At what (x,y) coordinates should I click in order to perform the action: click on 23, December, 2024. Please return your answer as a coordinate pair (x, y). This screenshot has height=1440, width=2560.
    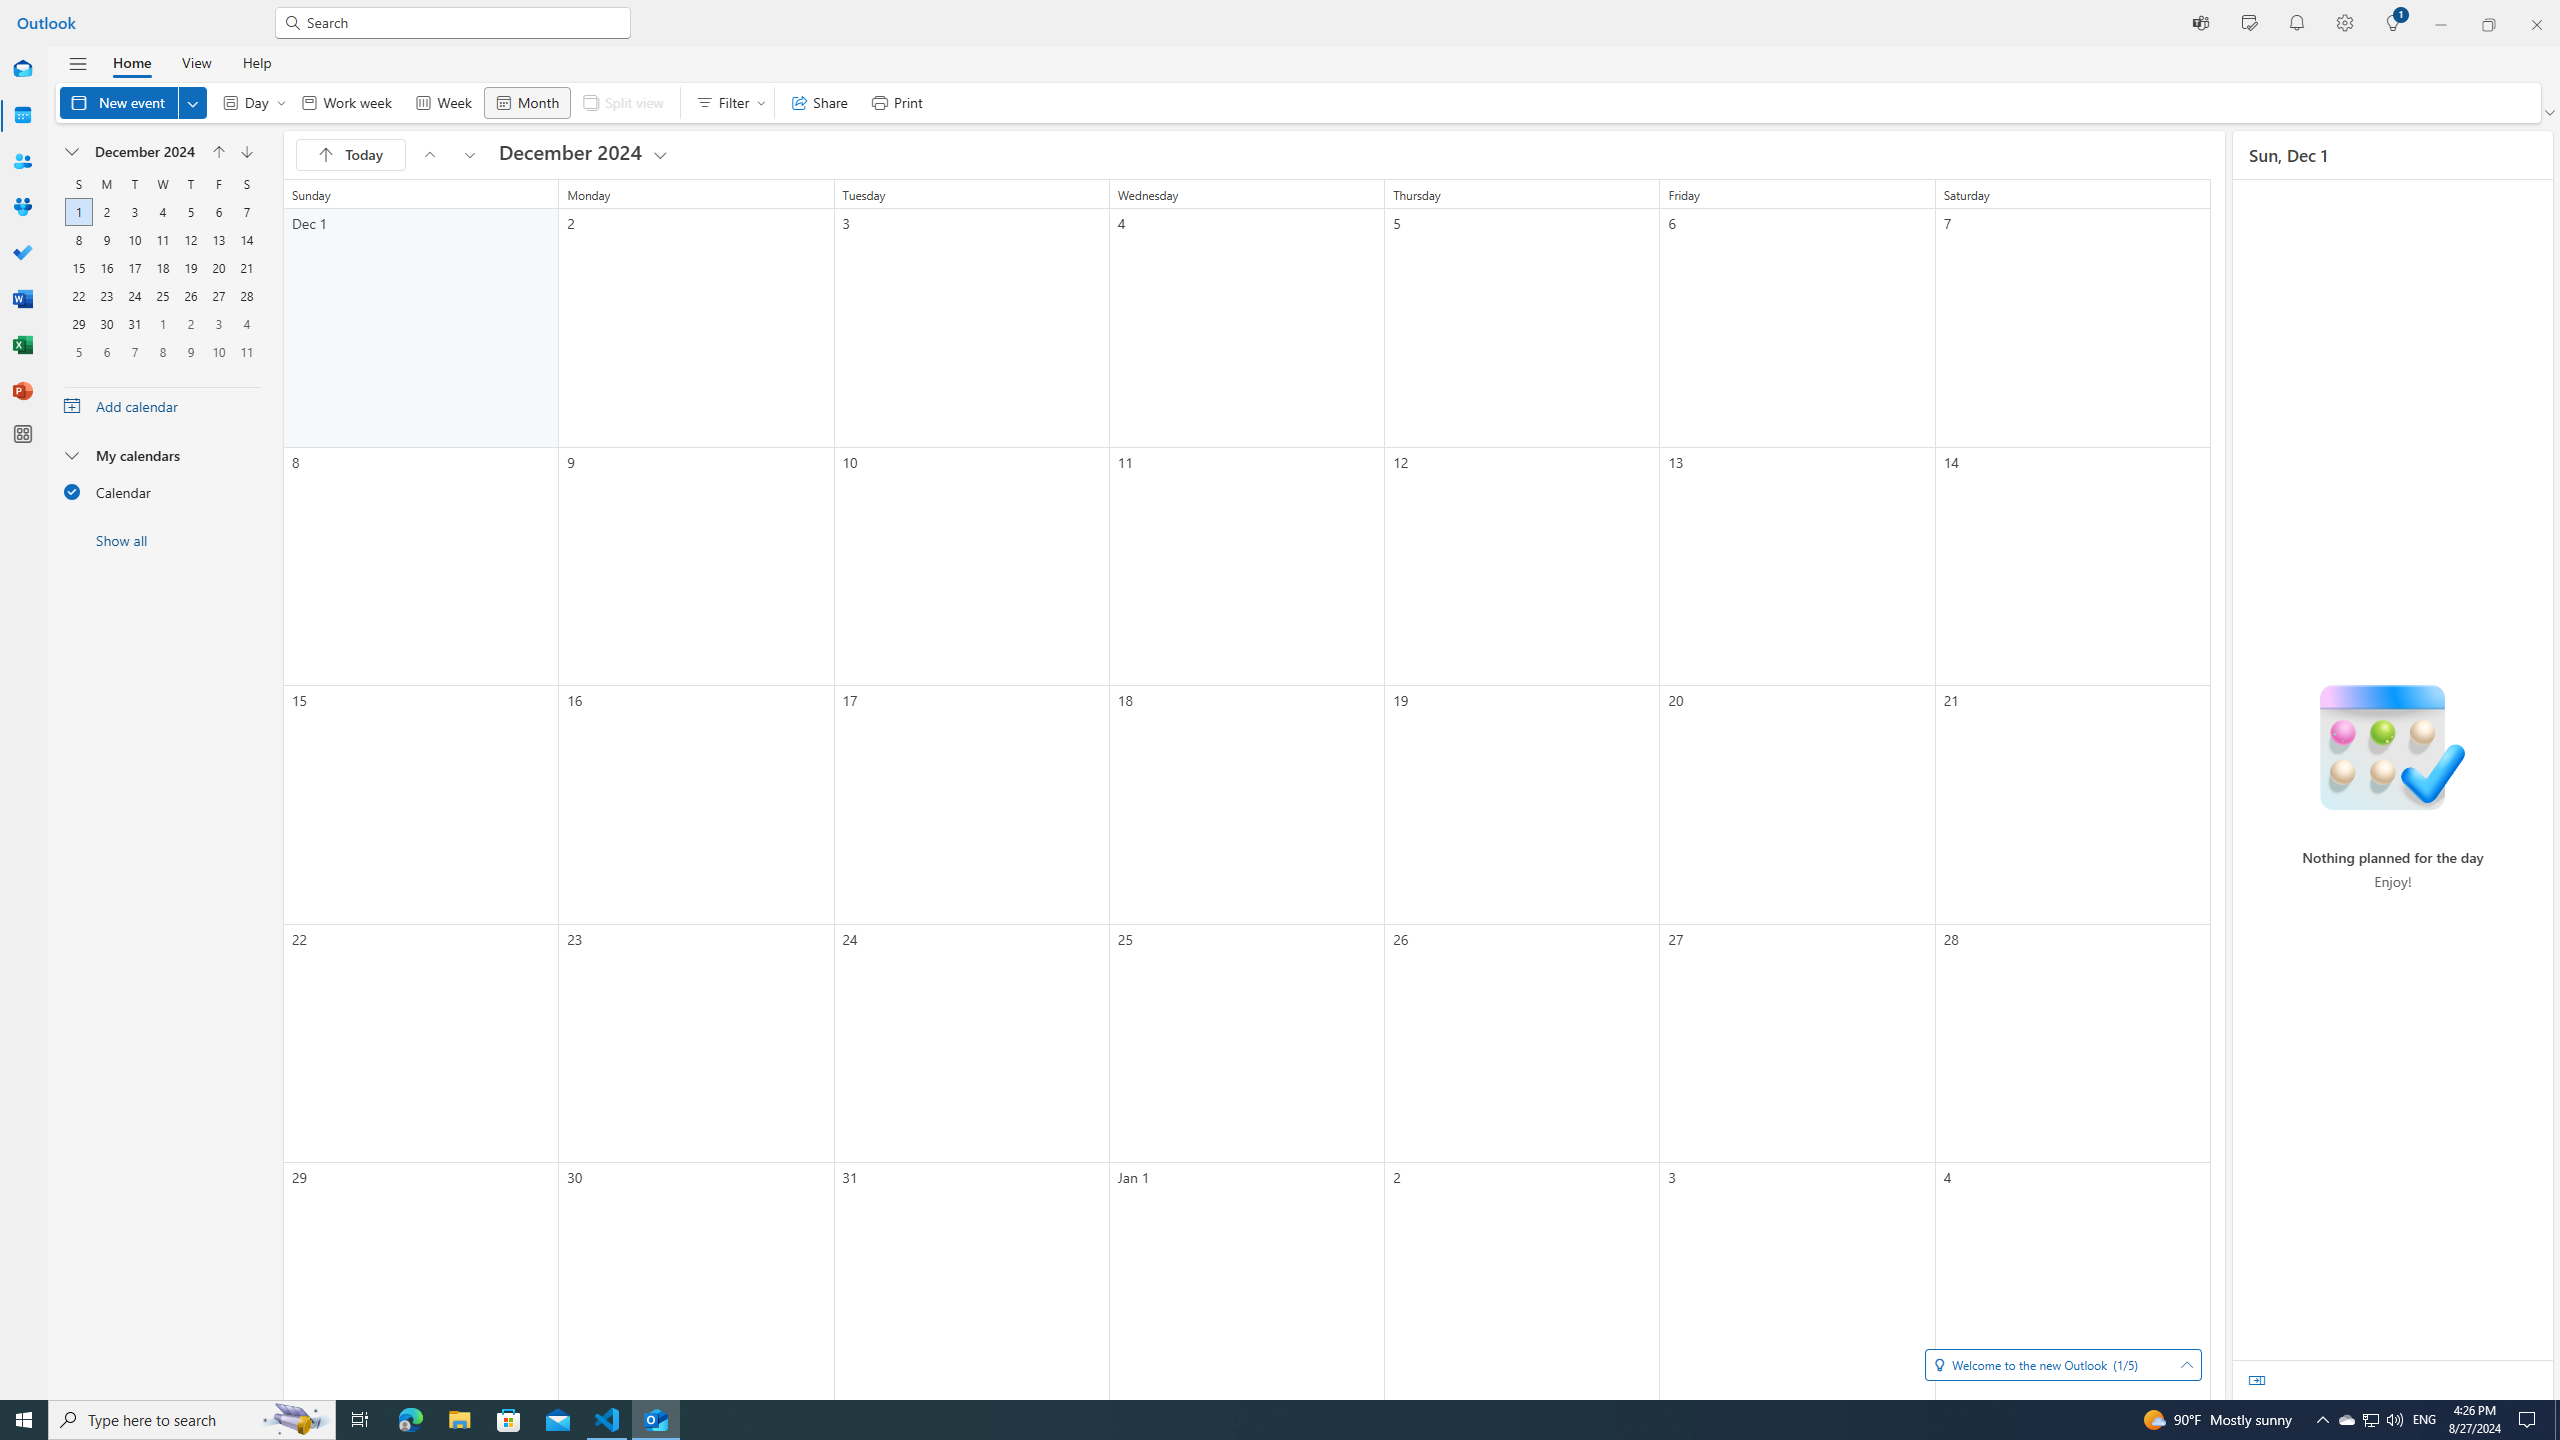
    Looking at the image, I should click on (106, 296).